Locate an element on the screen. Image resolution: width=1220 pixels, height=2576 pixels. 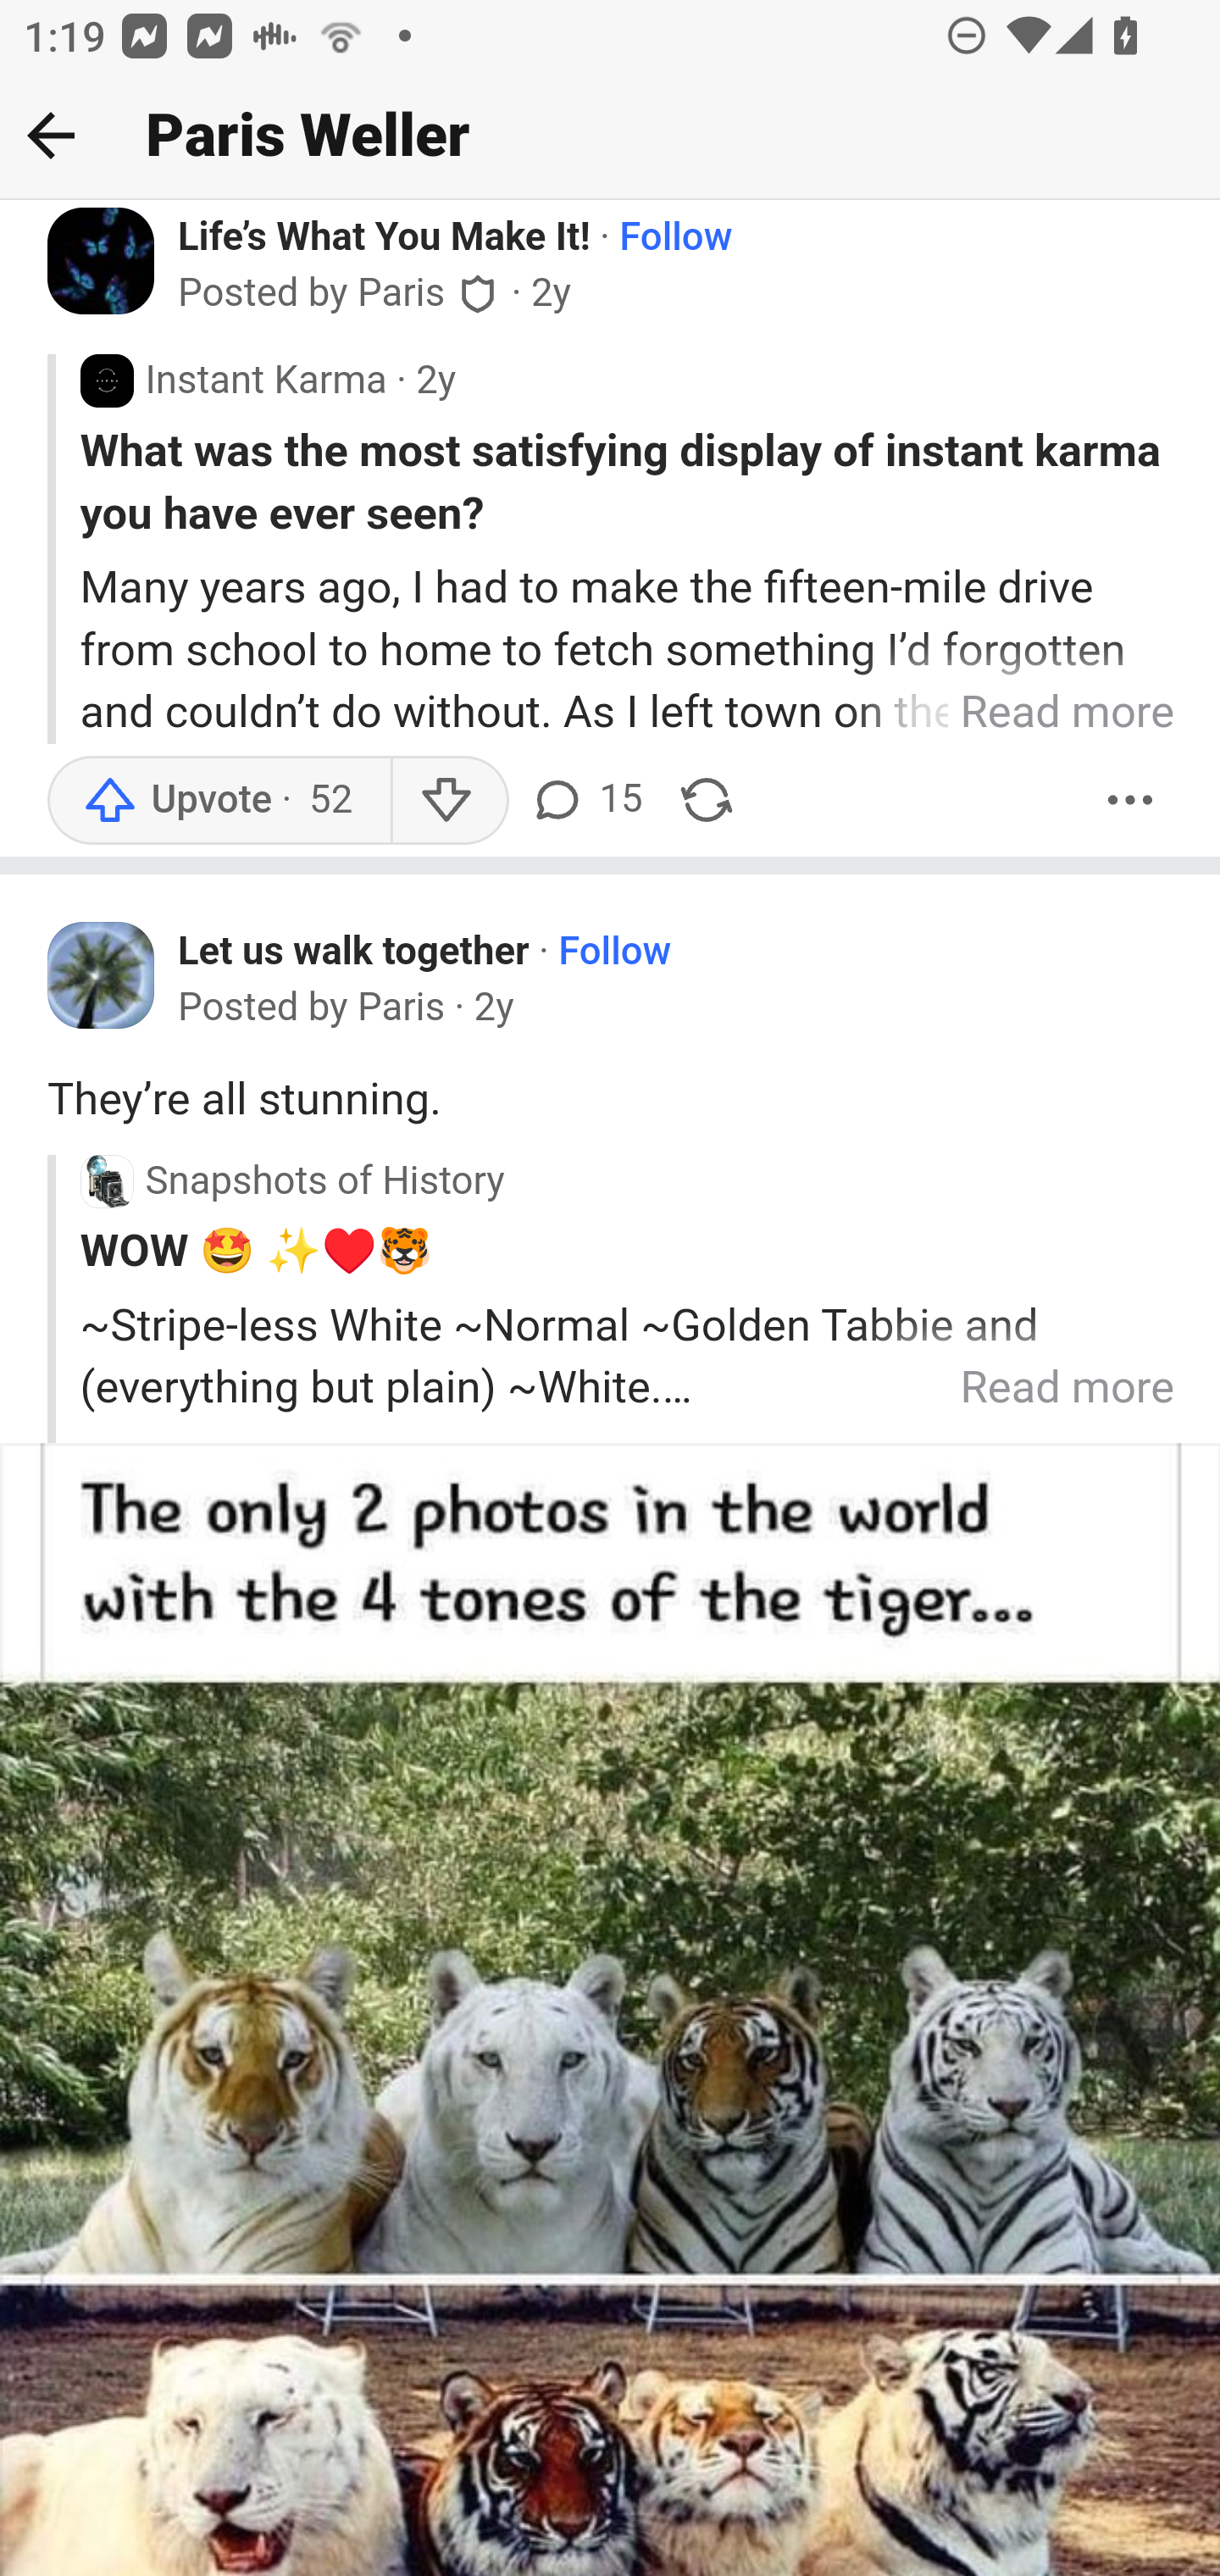
Follow is located at coordinates (676, 239).